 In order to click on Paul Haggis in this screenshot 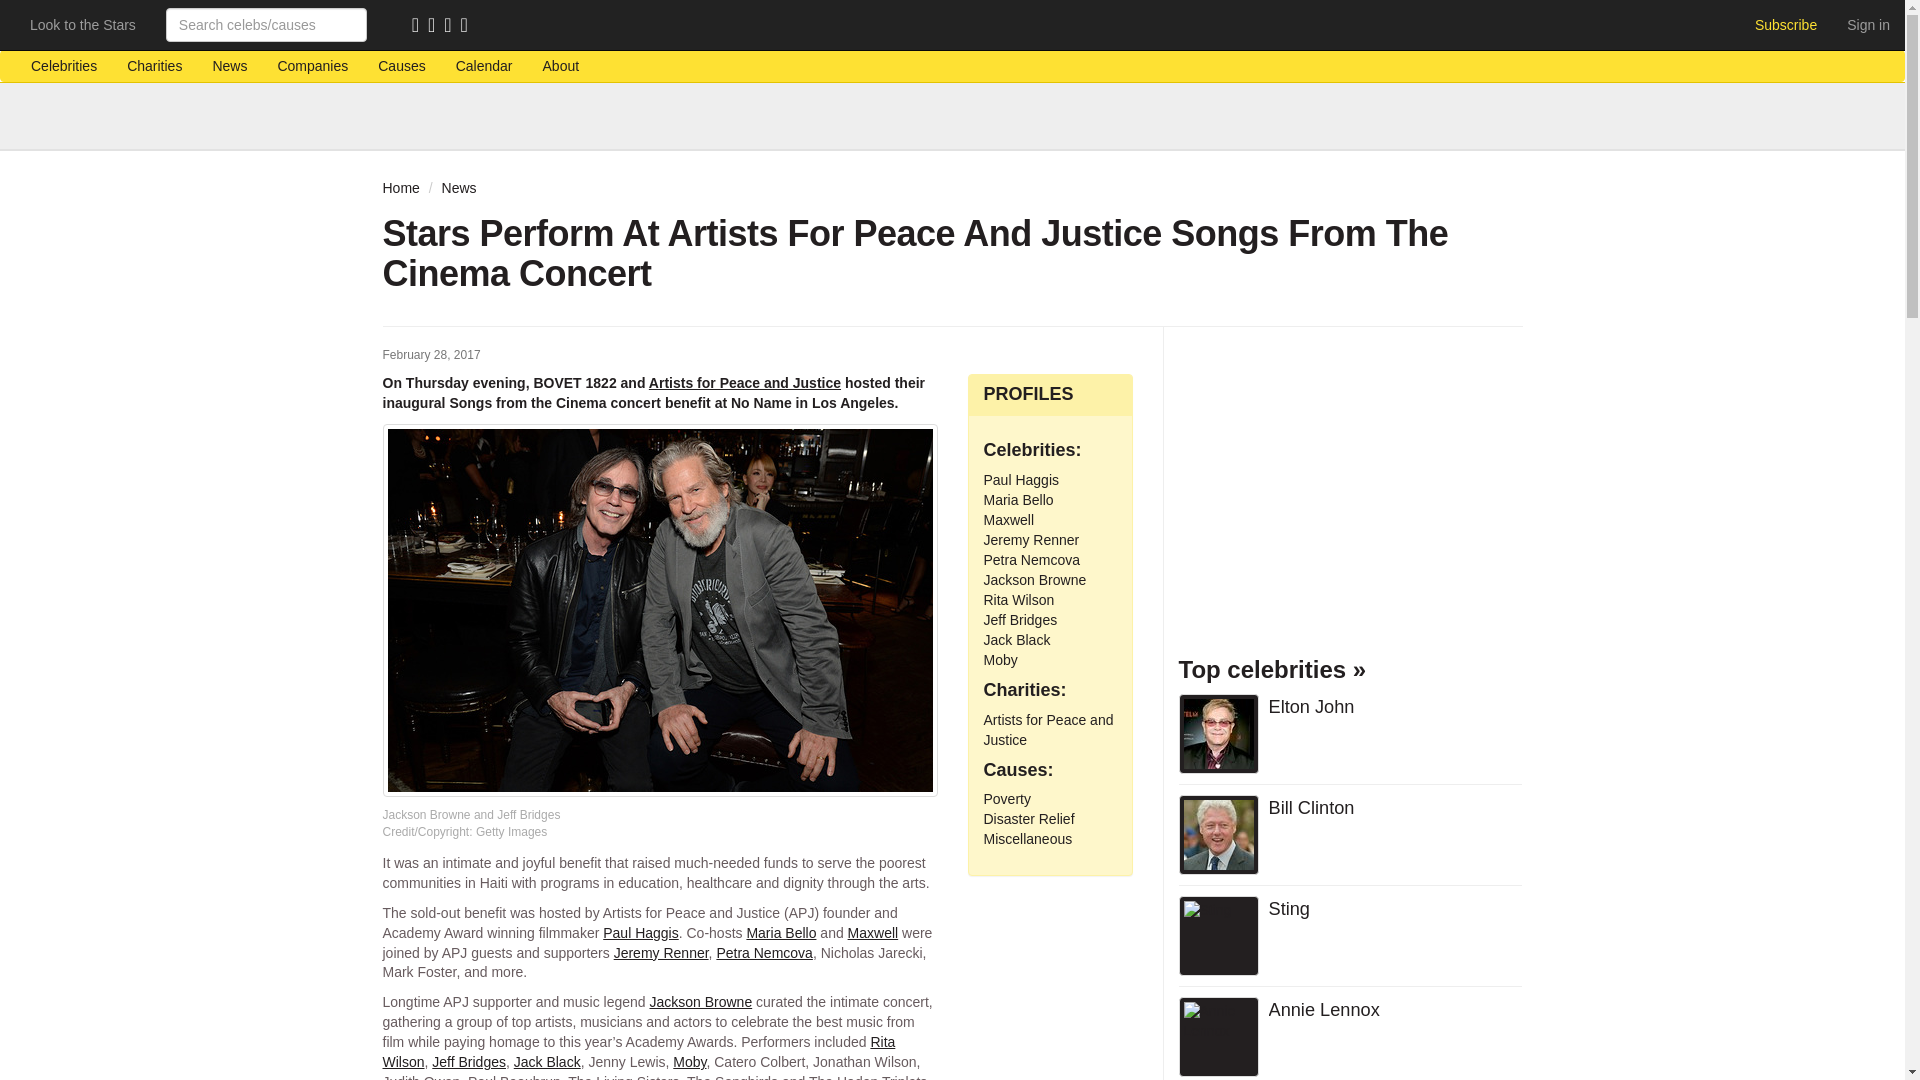, I will do `click(640, 932)`.